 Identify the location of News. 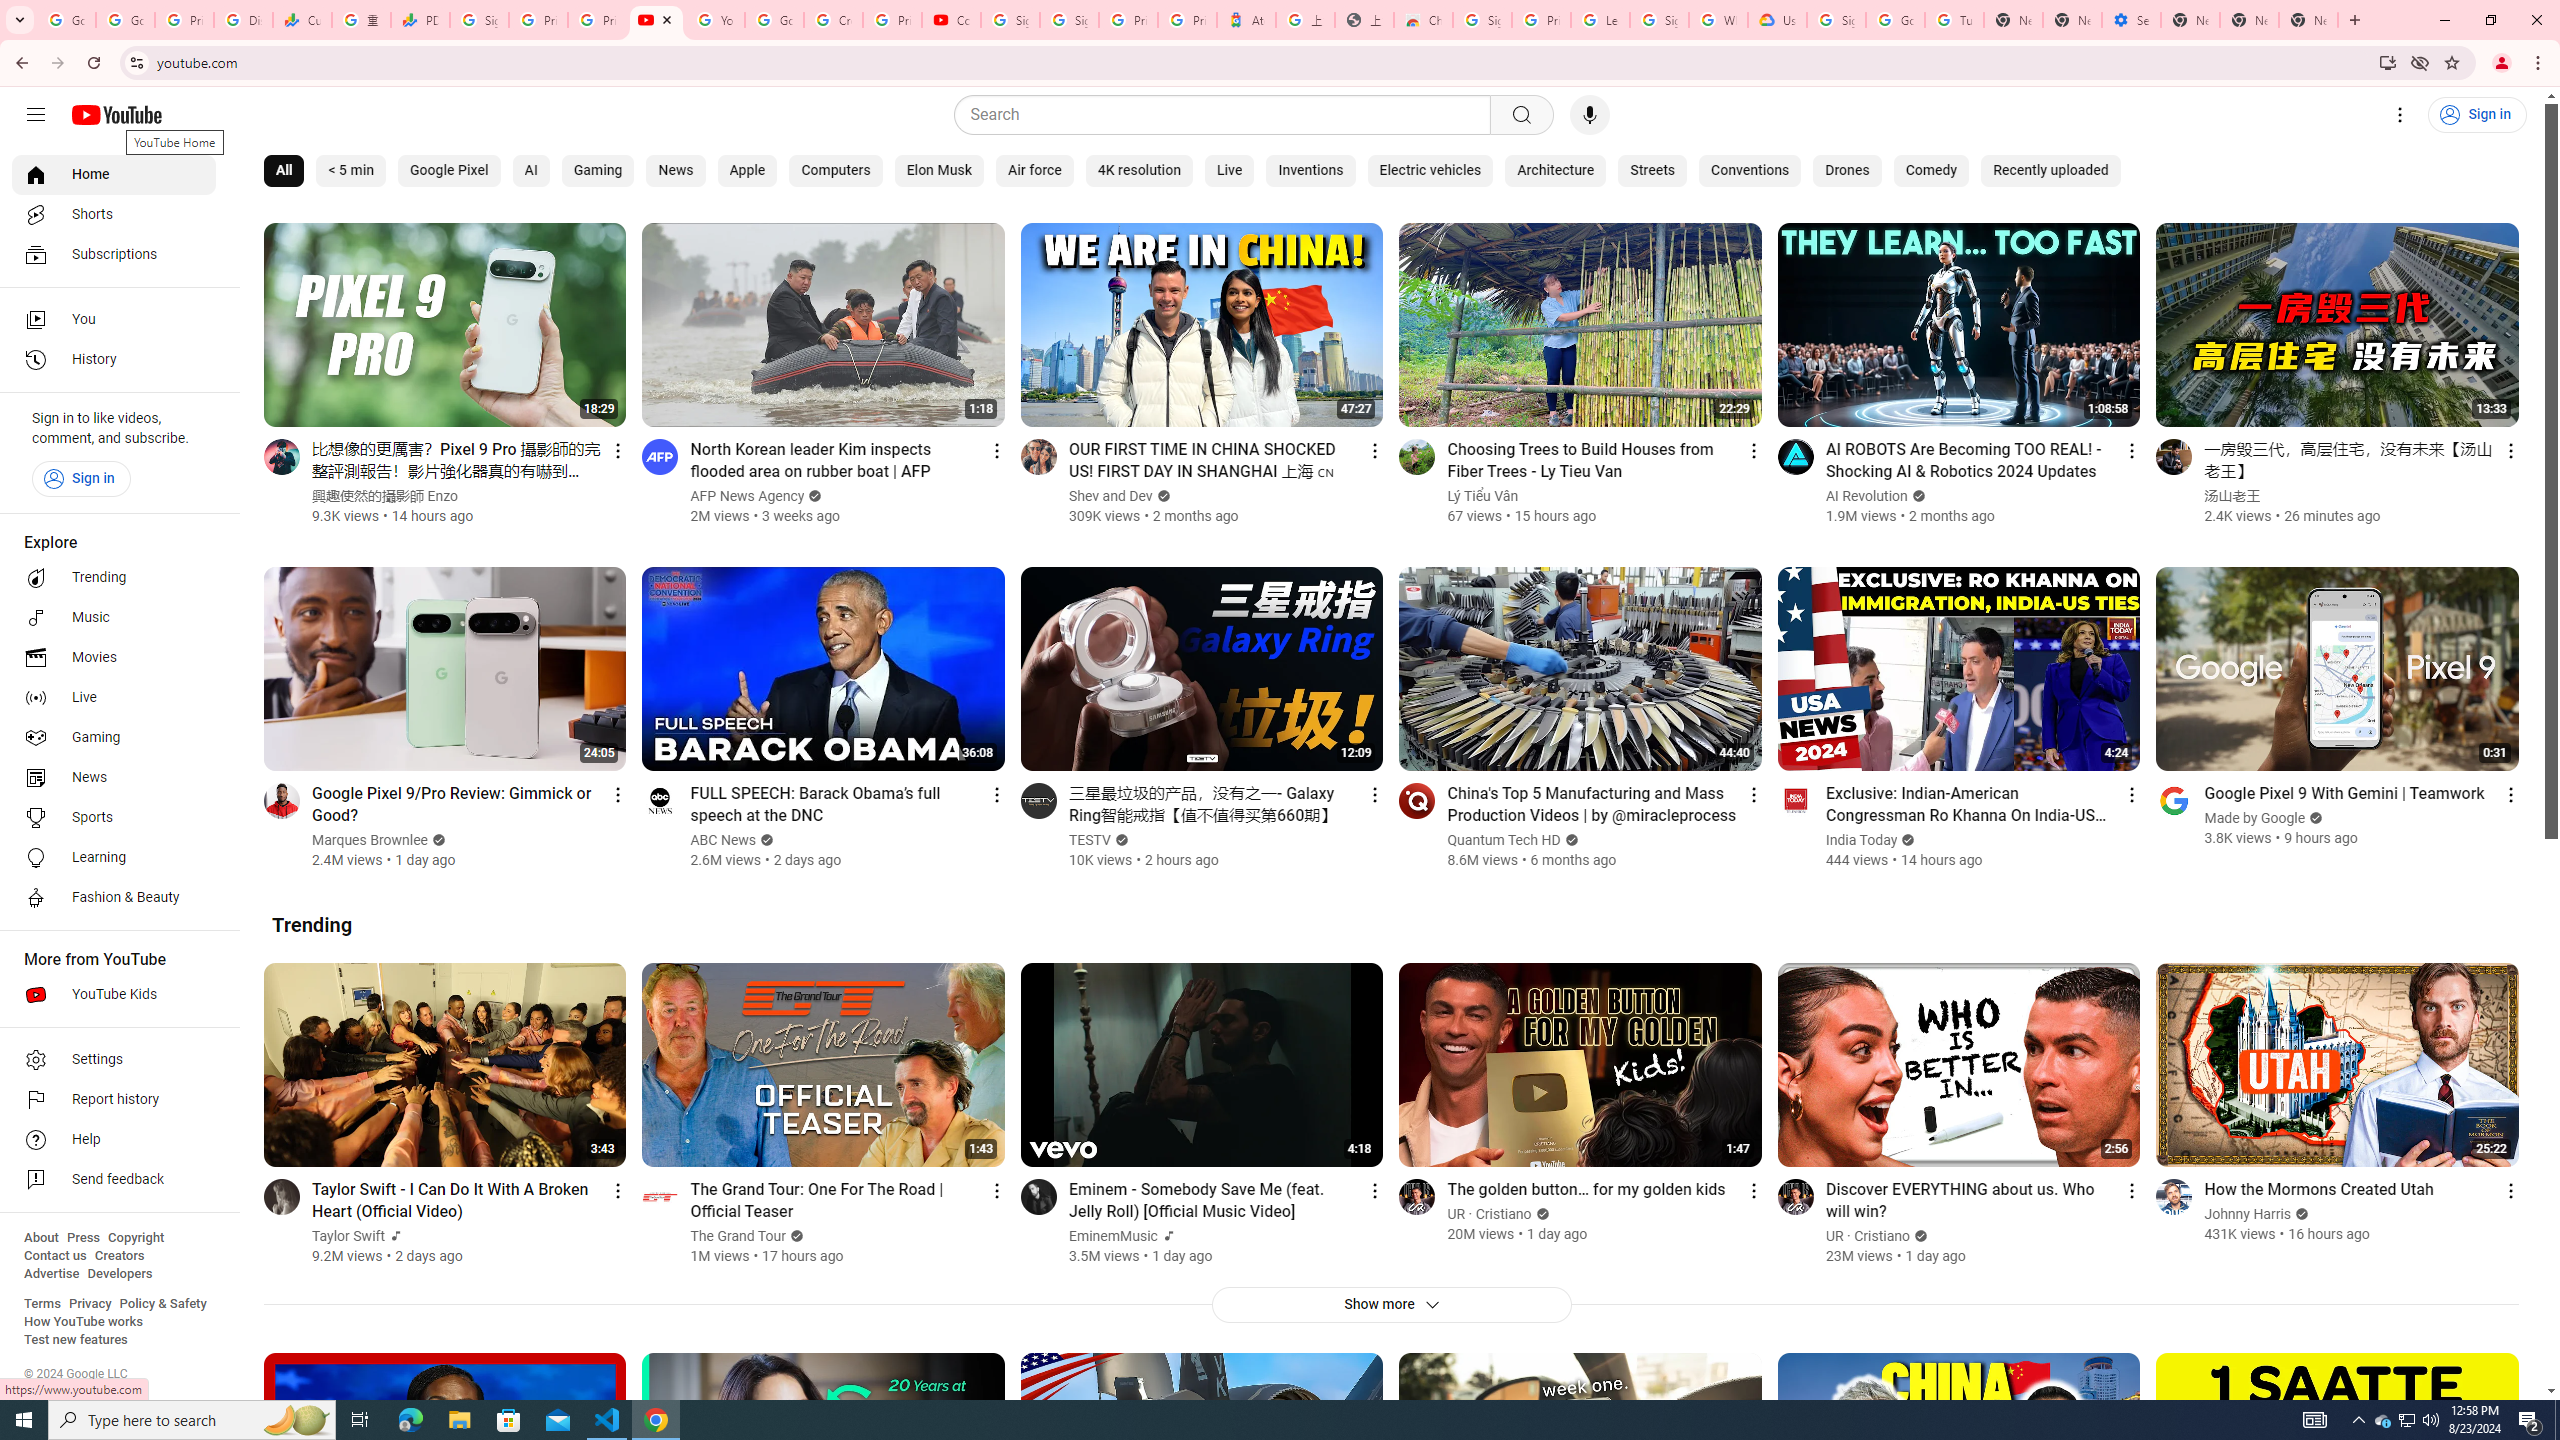
(114, 777).